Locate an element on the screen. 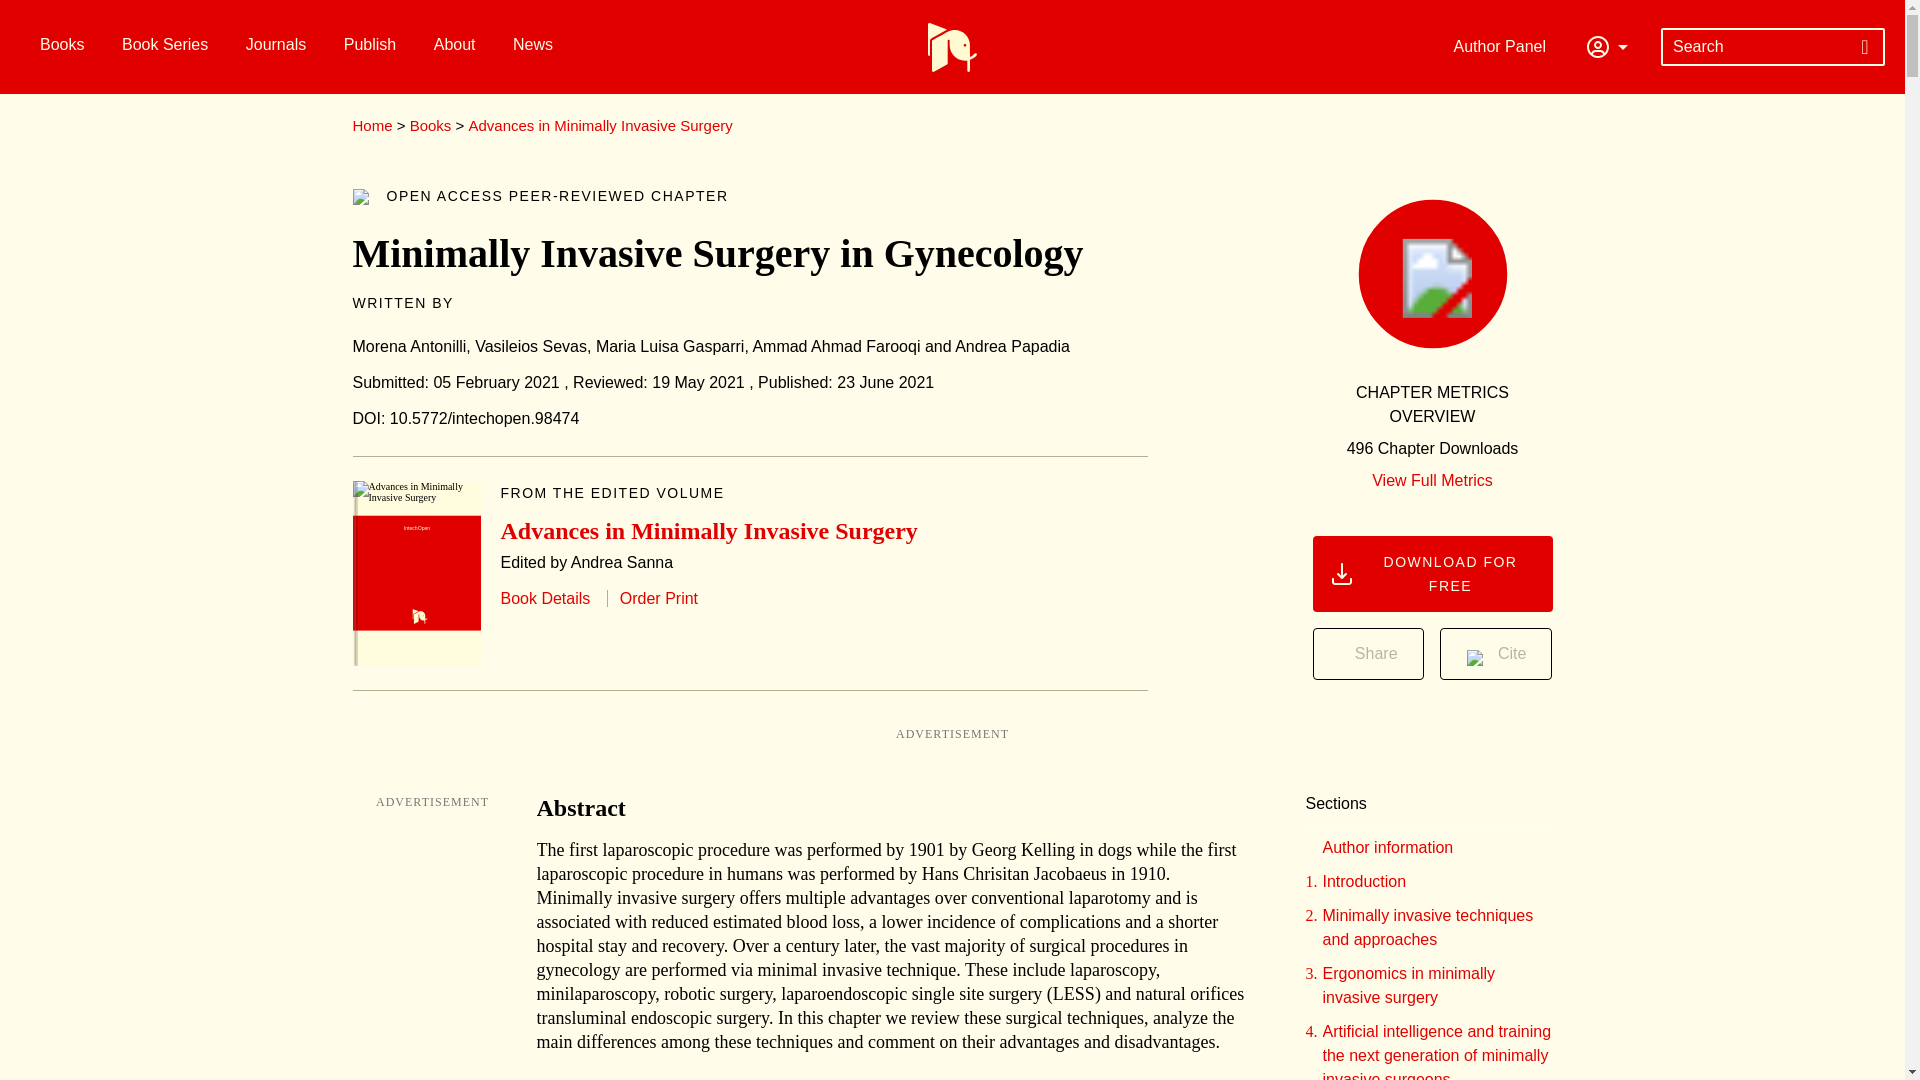 The image size is (1920, 1080). Order Print is located at coordinates (652, 598).